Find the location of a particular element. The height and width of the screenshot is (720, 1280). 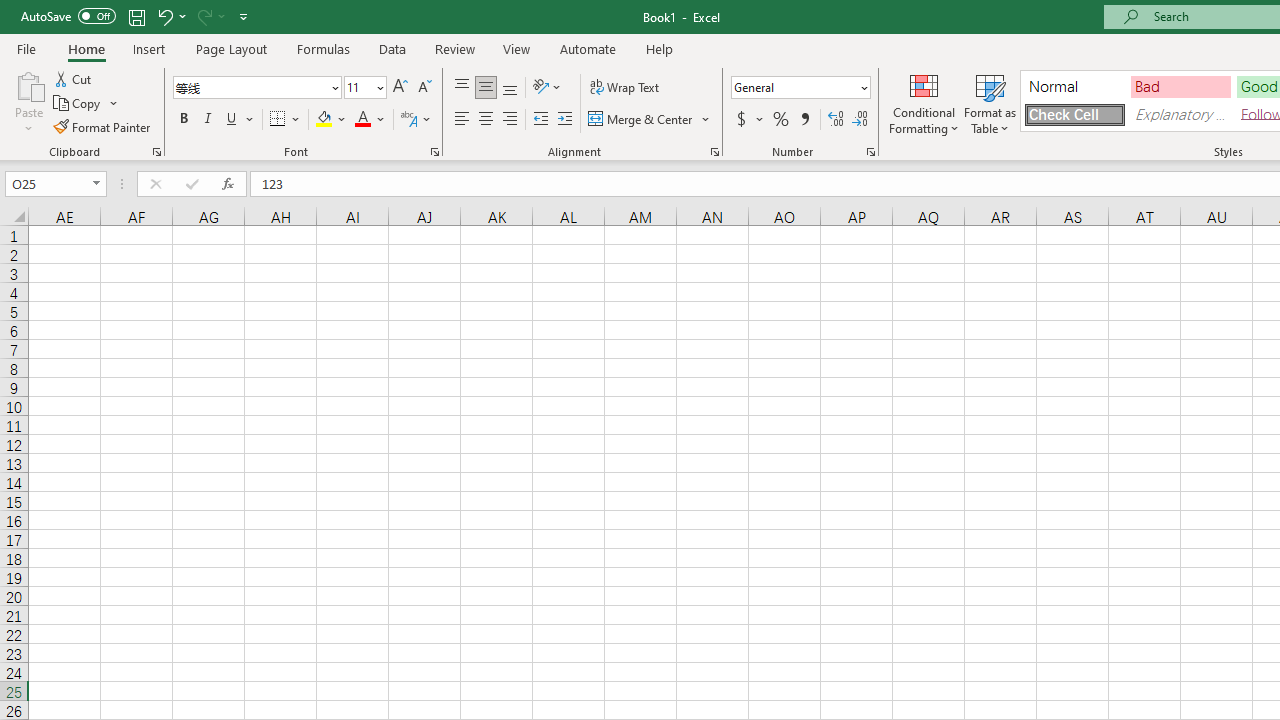

Underline is located at coordinates (232, 120).